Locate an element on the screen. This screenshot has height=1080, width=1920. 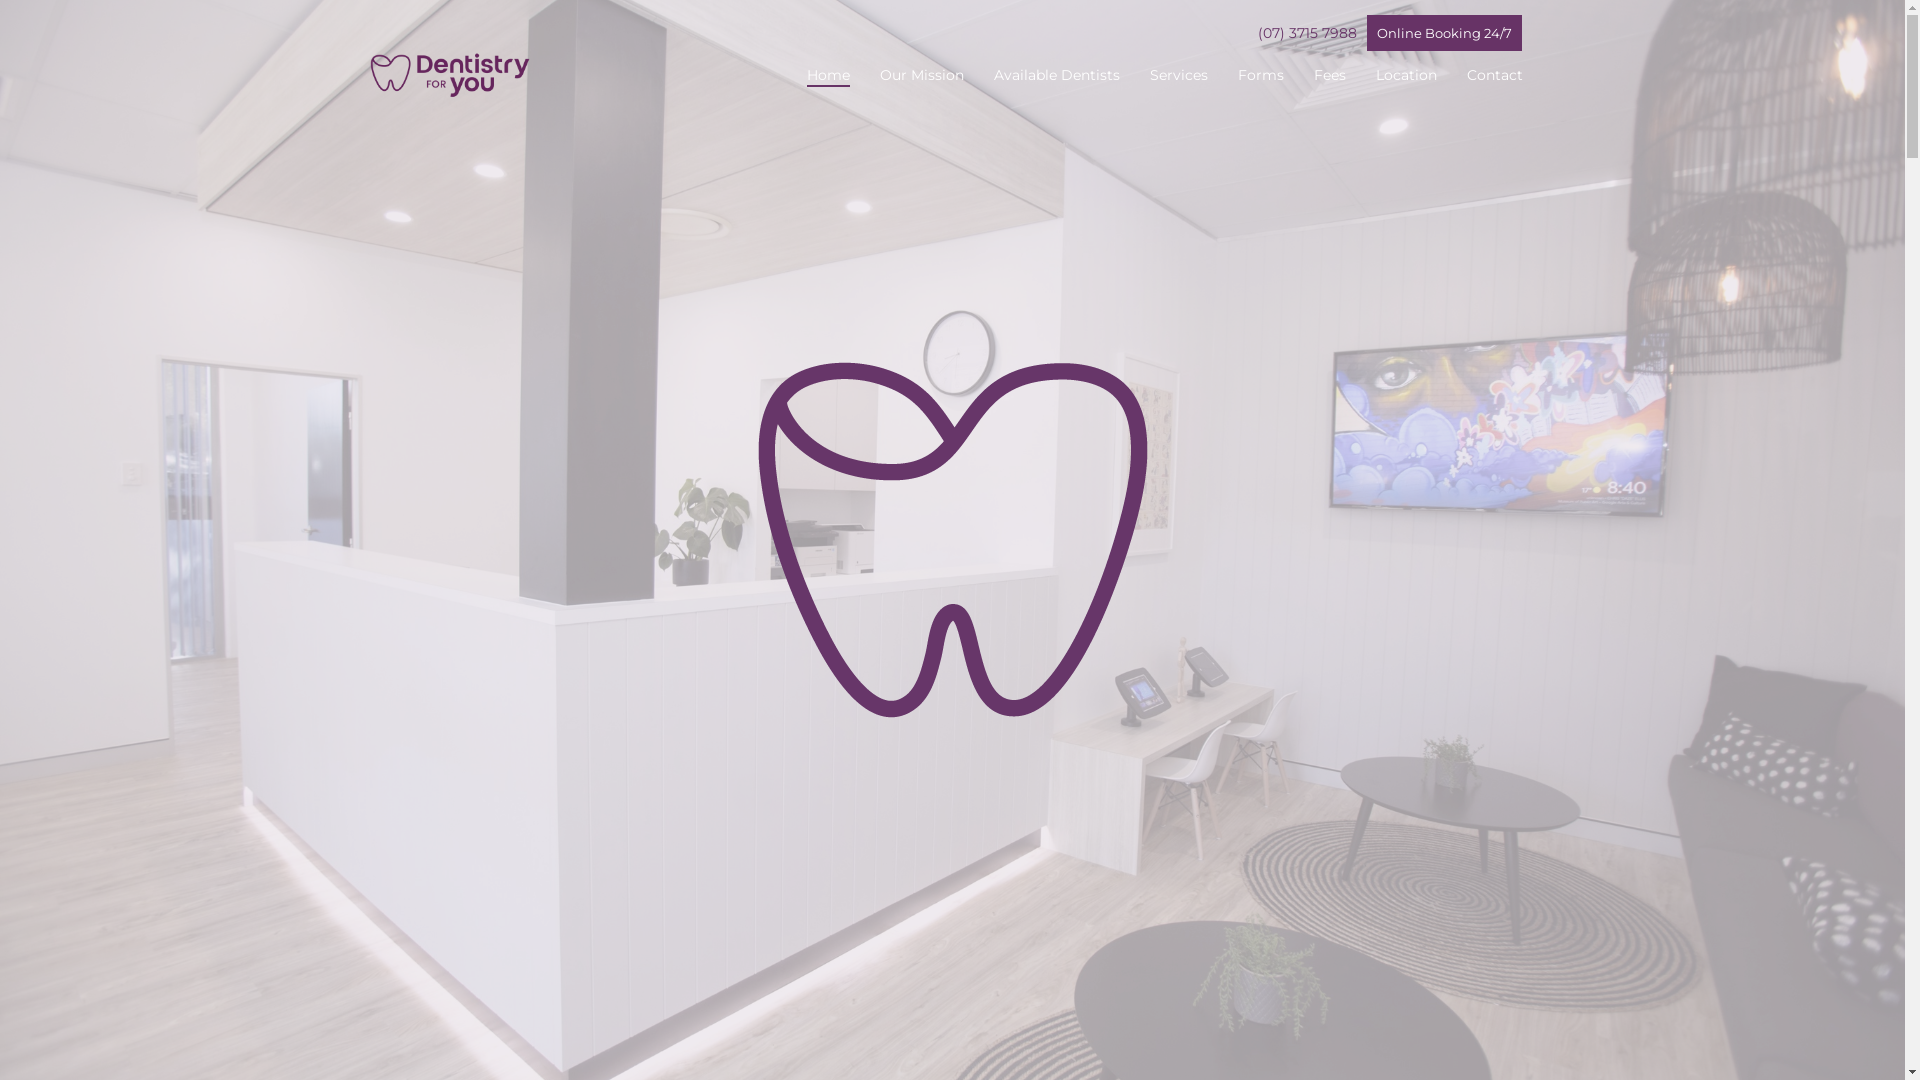
Our Mission is located at coordinates (922, 76).